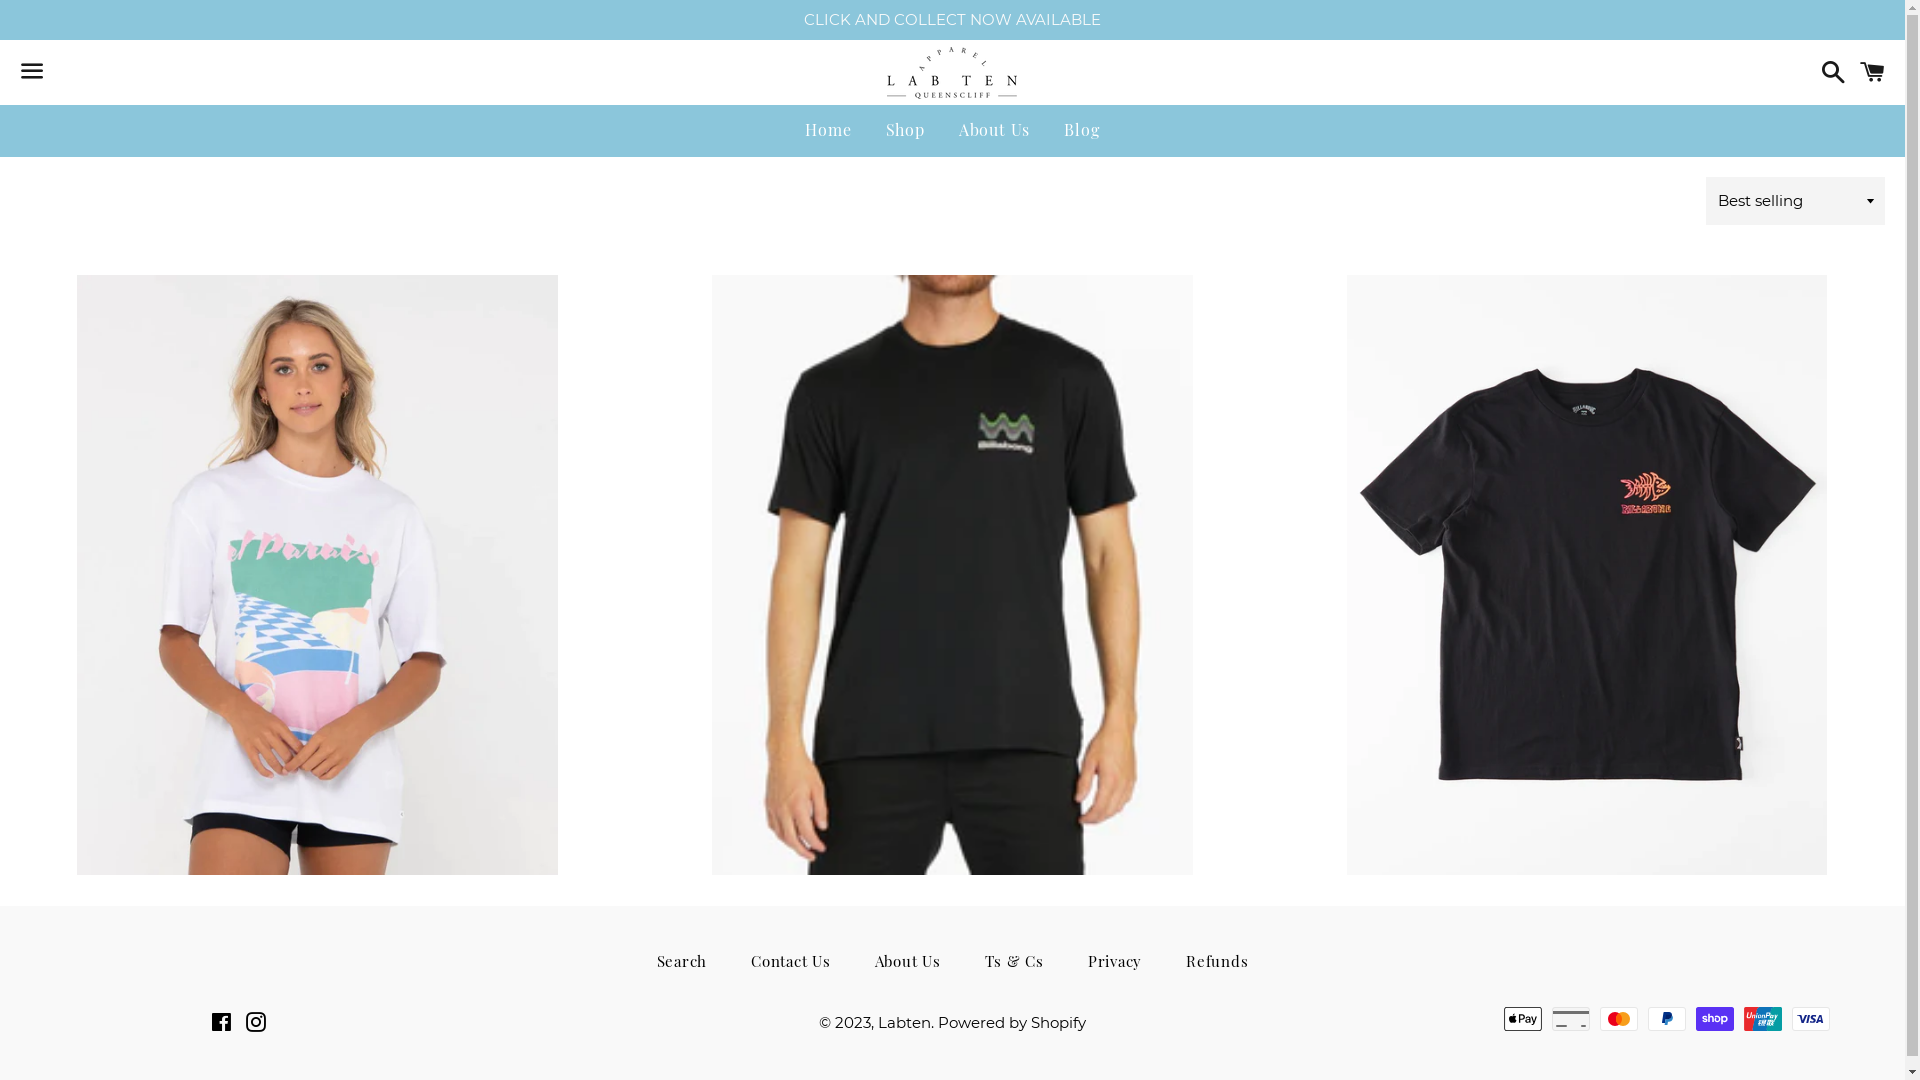  What do you see at coordinates (1115, 962) in the screenshot?
I see `Privacy` at bounding box center [1115, 962].